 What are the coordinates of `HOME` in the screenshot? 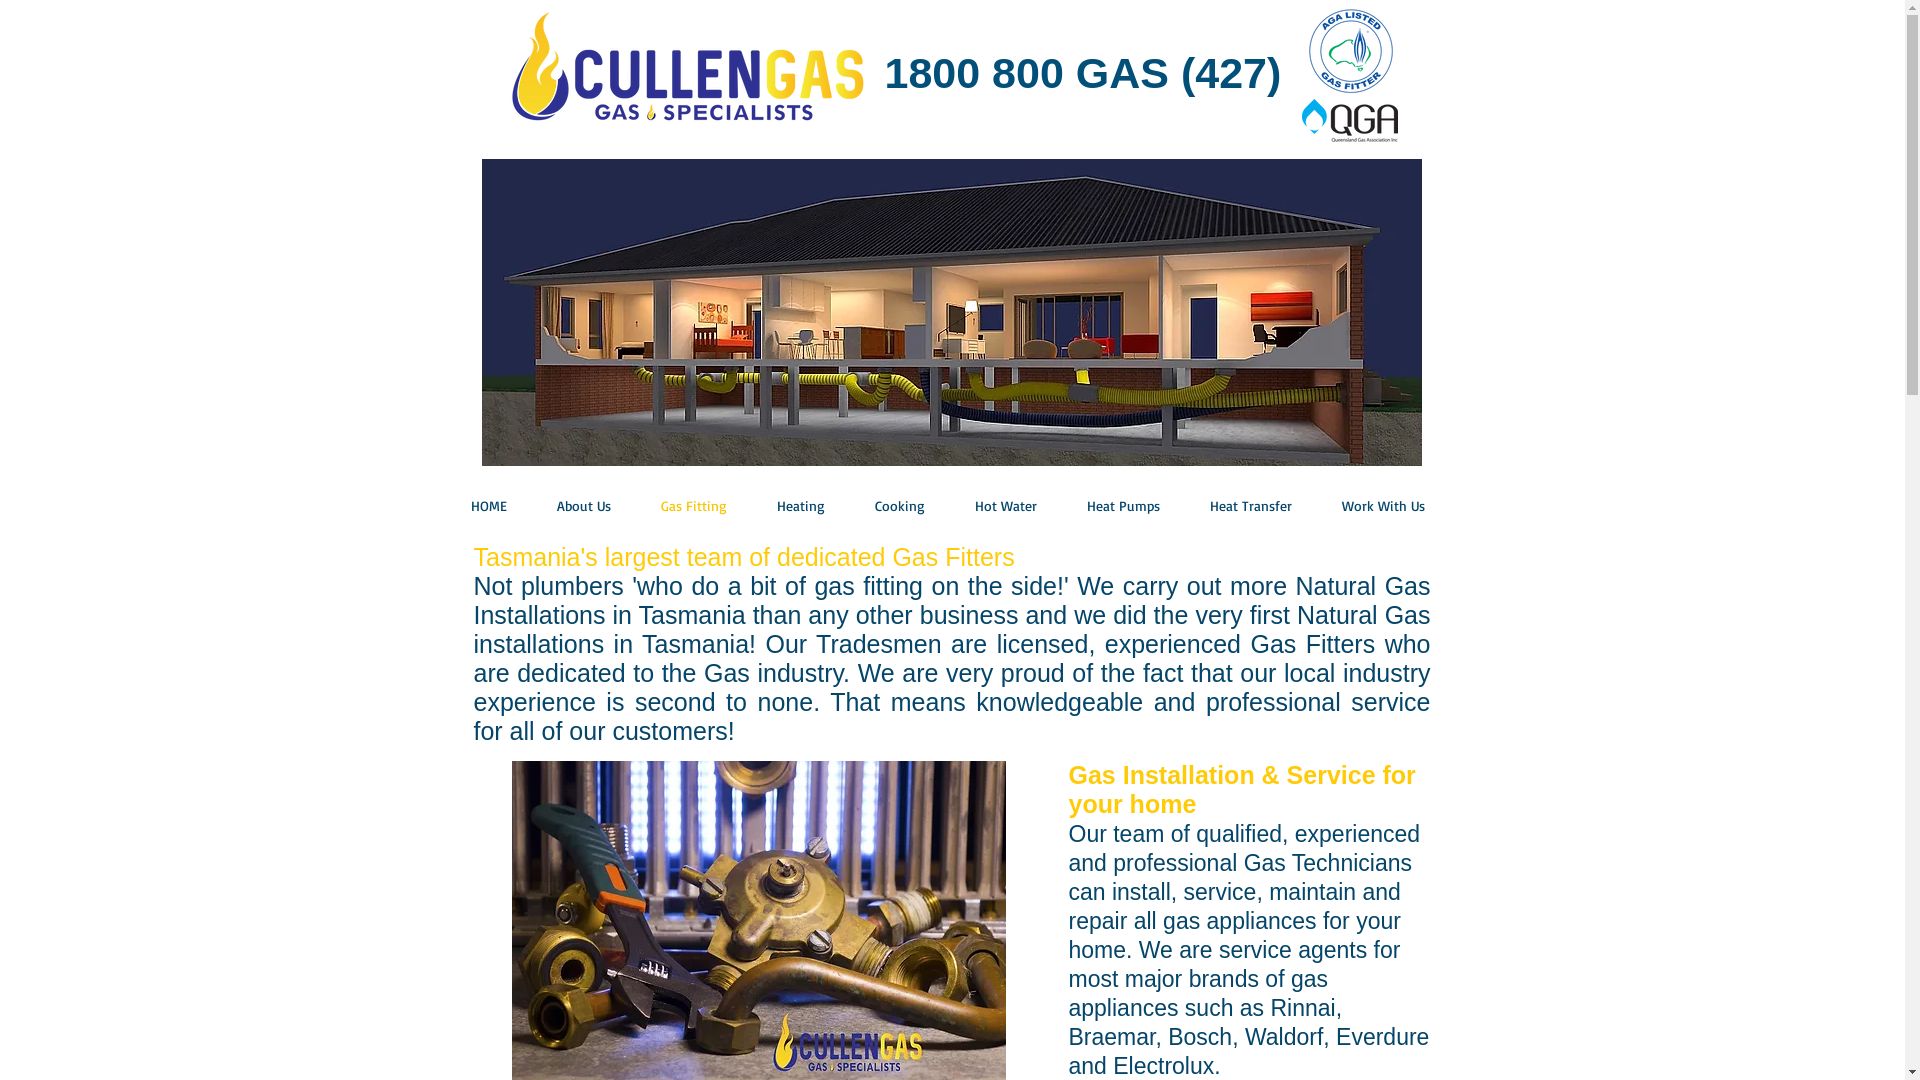 It's located at (458, 506).